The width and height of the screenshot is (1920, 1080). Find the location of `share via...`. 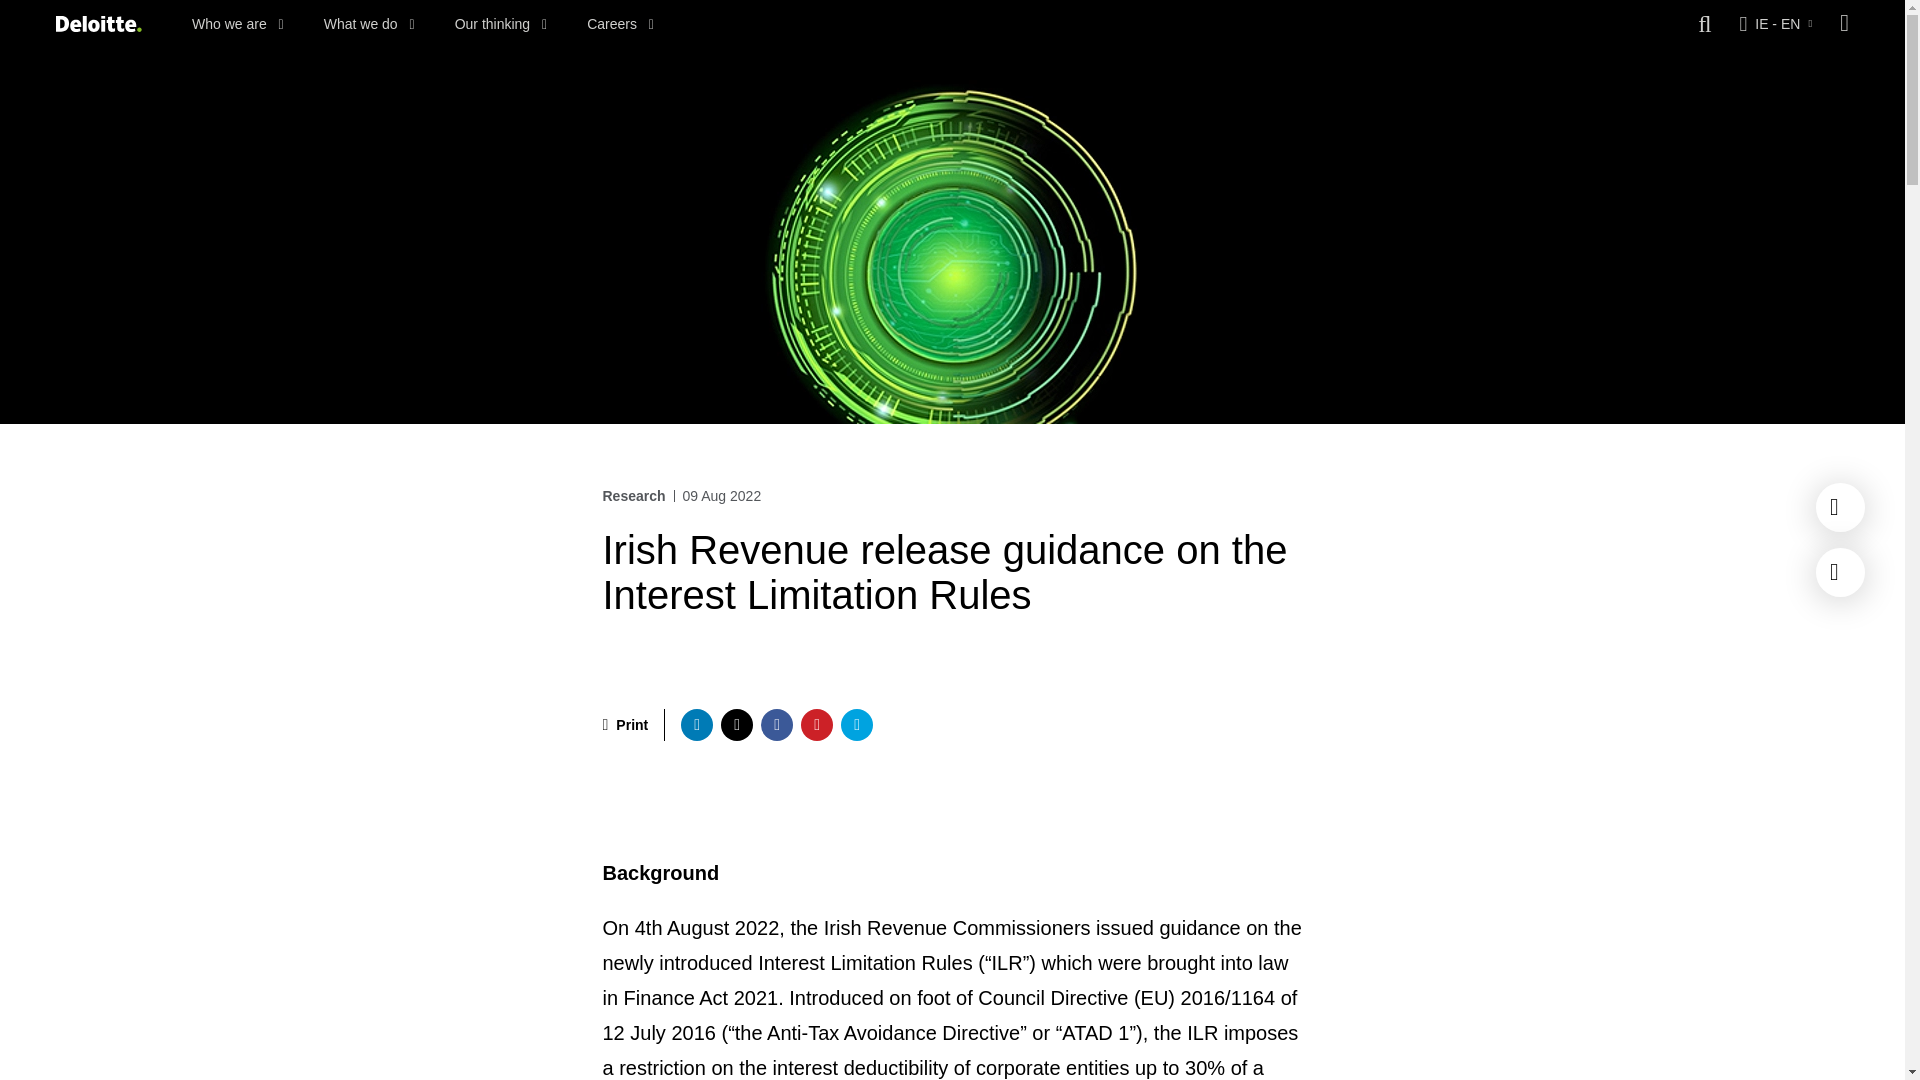

share via... is located at coordinates (816, 724).